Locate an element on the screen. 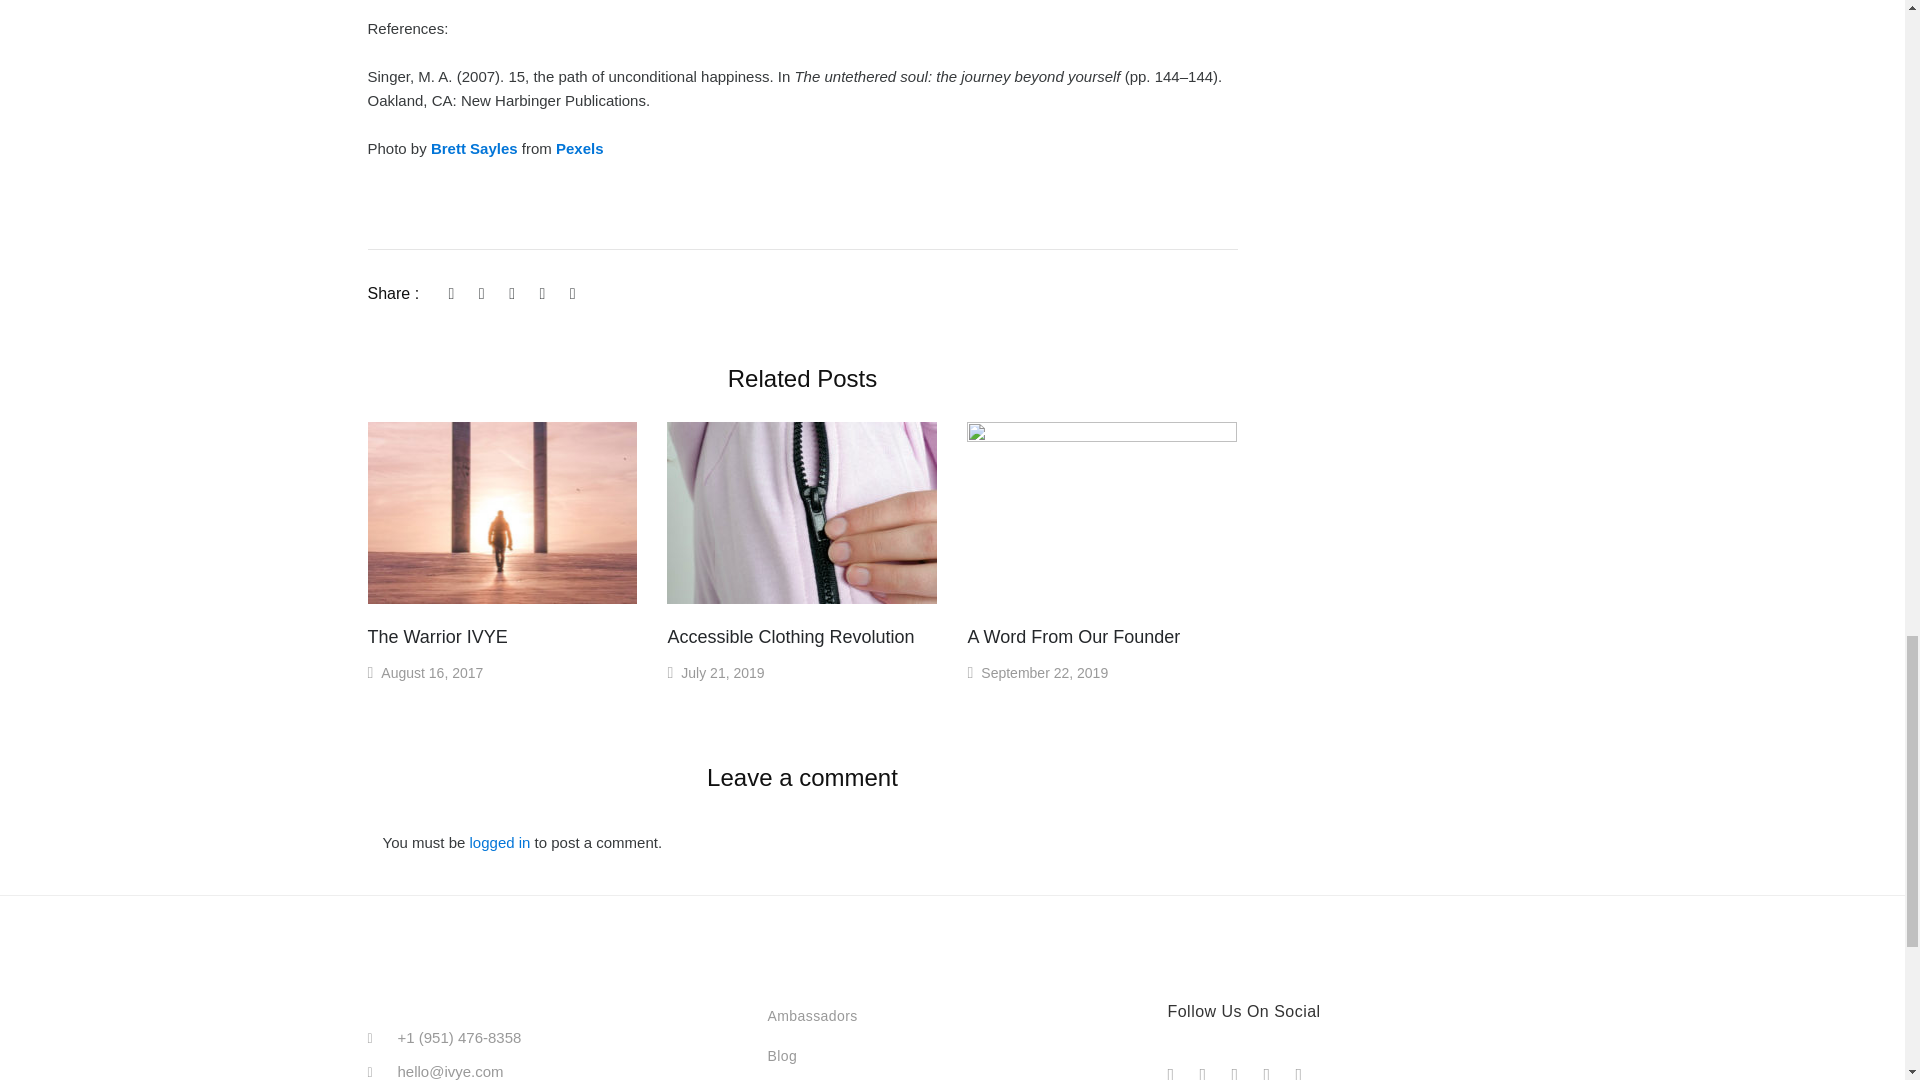 The width and height of the screenshot is (1920, 1080). logged in is located at coordinates (500, 842).